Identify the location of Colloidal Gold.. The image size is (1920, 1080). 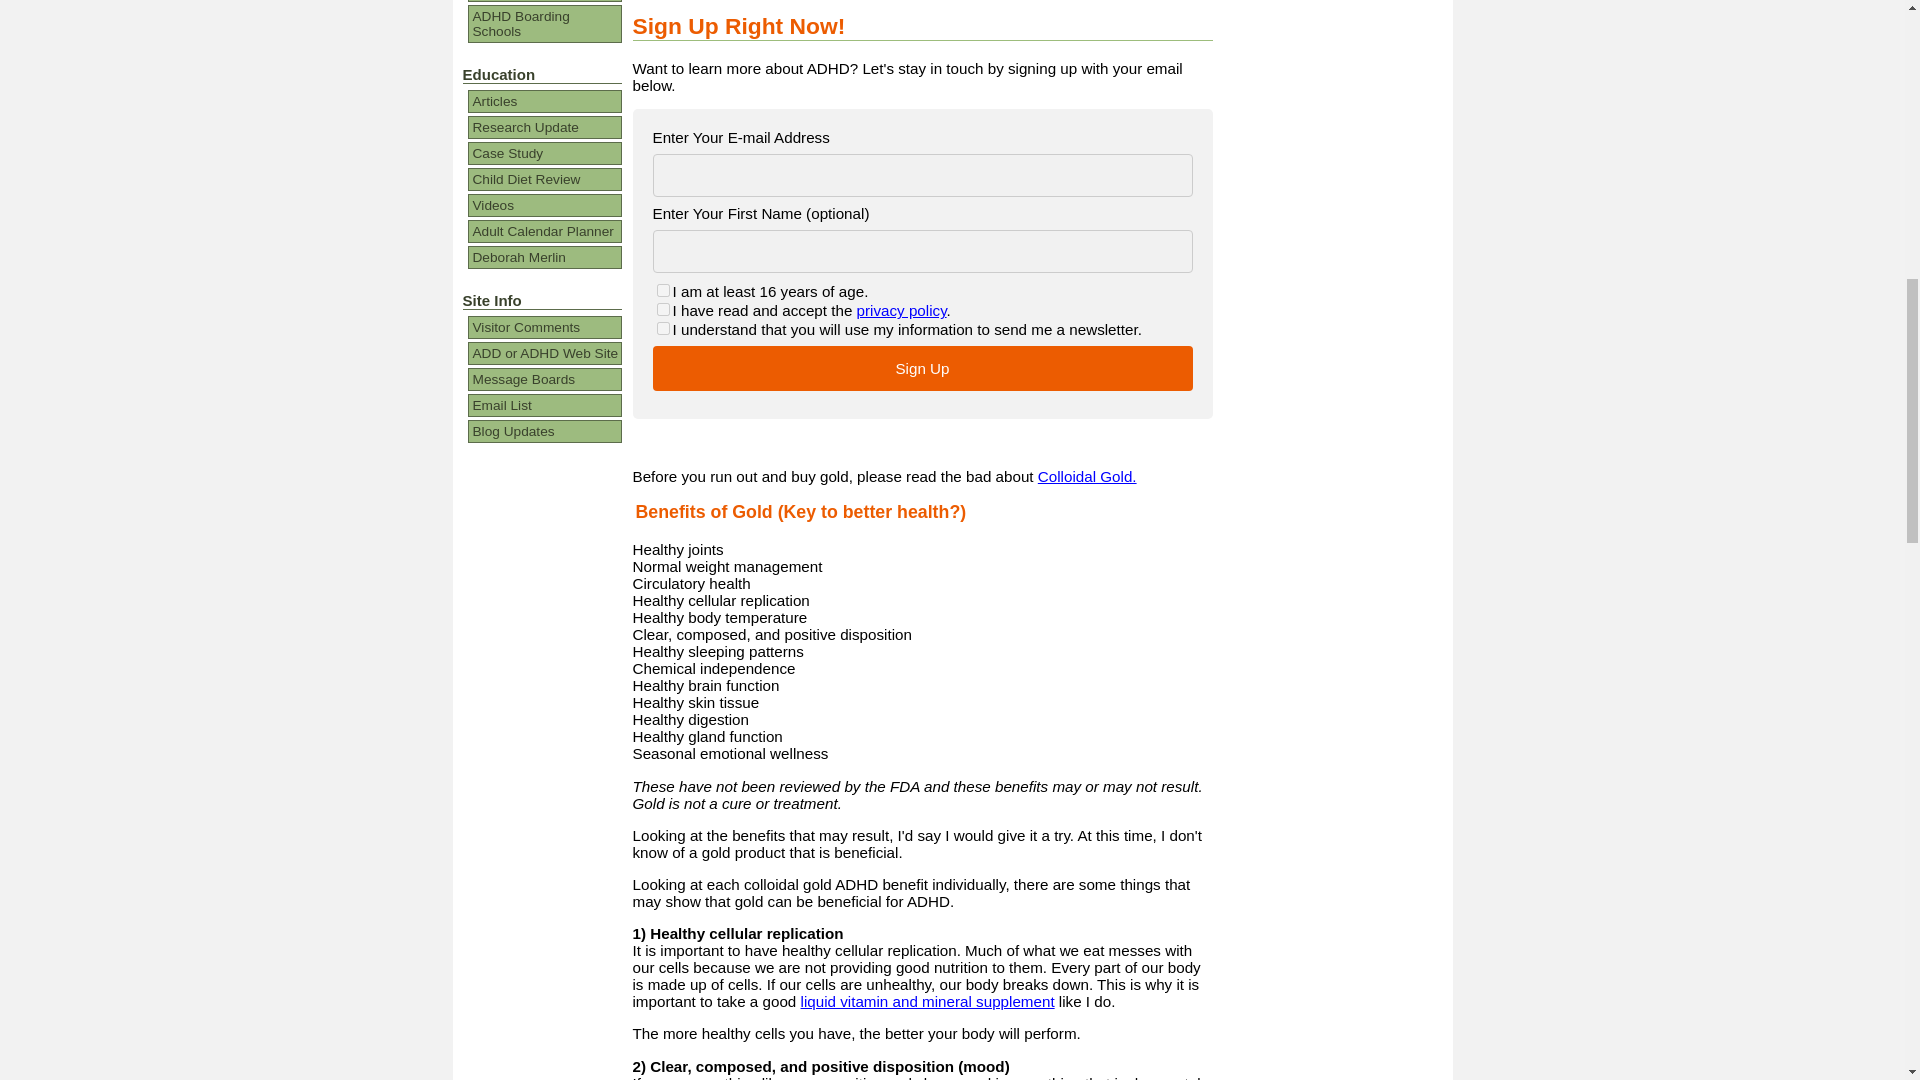
(1087, 476).